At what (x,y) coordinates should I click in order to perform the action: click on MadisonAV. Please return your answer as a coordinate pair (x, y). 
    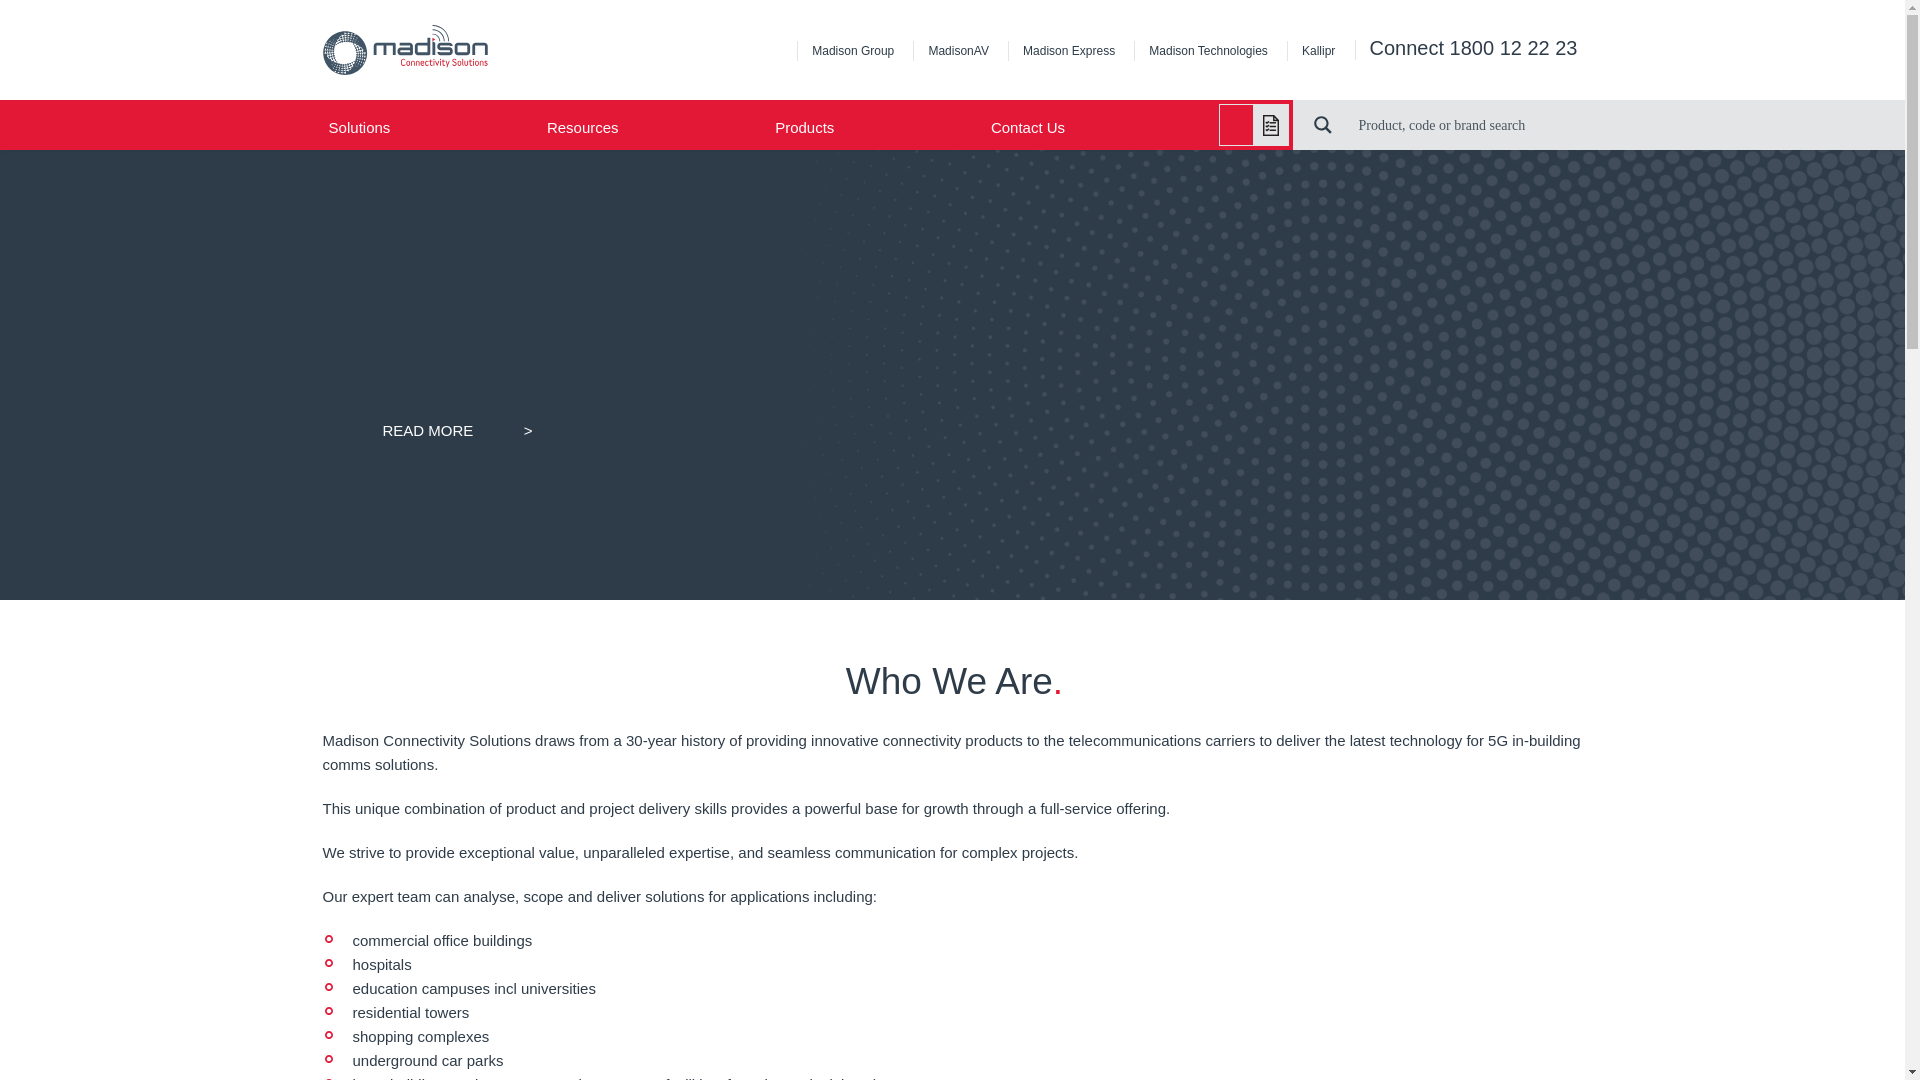
    Looking at the image, I should click on (958, 51).